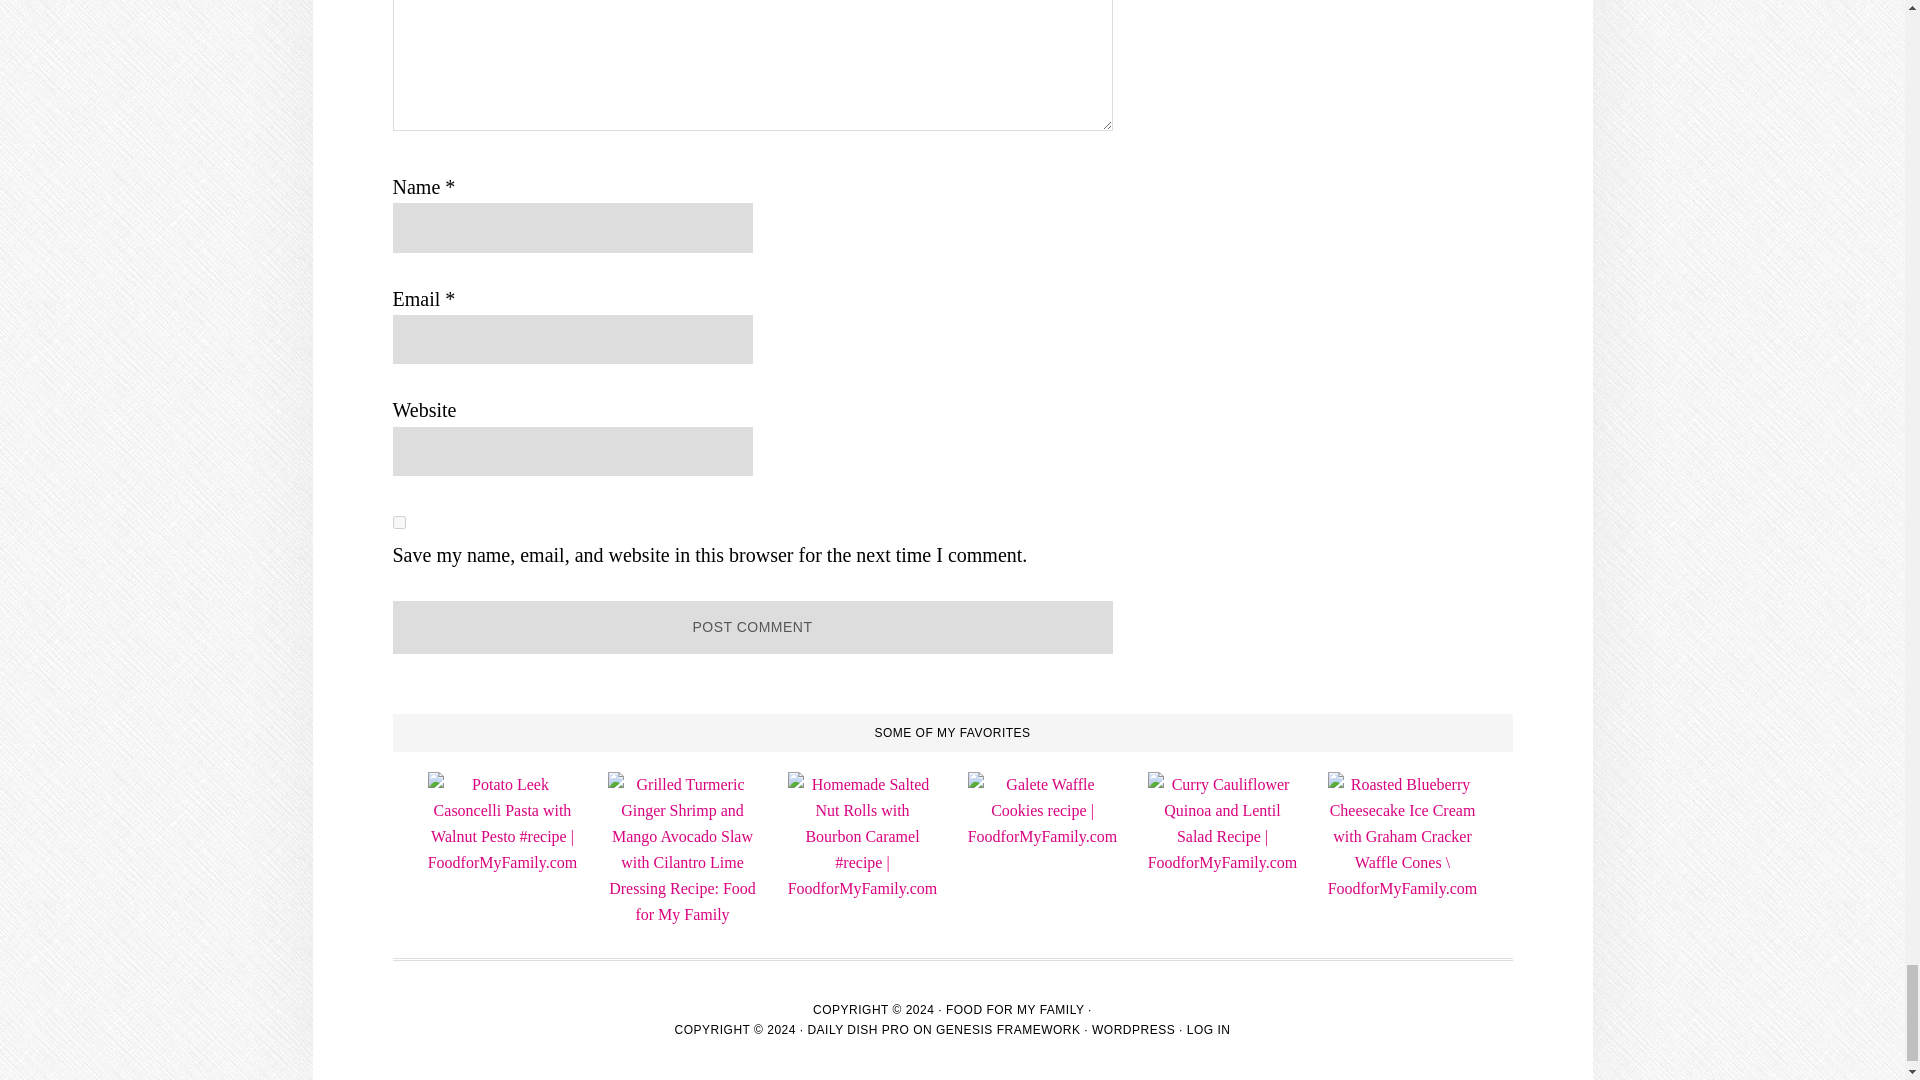 The height and width of the screenshot is (1080, 1920). I want to click on Post Comment, so click(751, 627).